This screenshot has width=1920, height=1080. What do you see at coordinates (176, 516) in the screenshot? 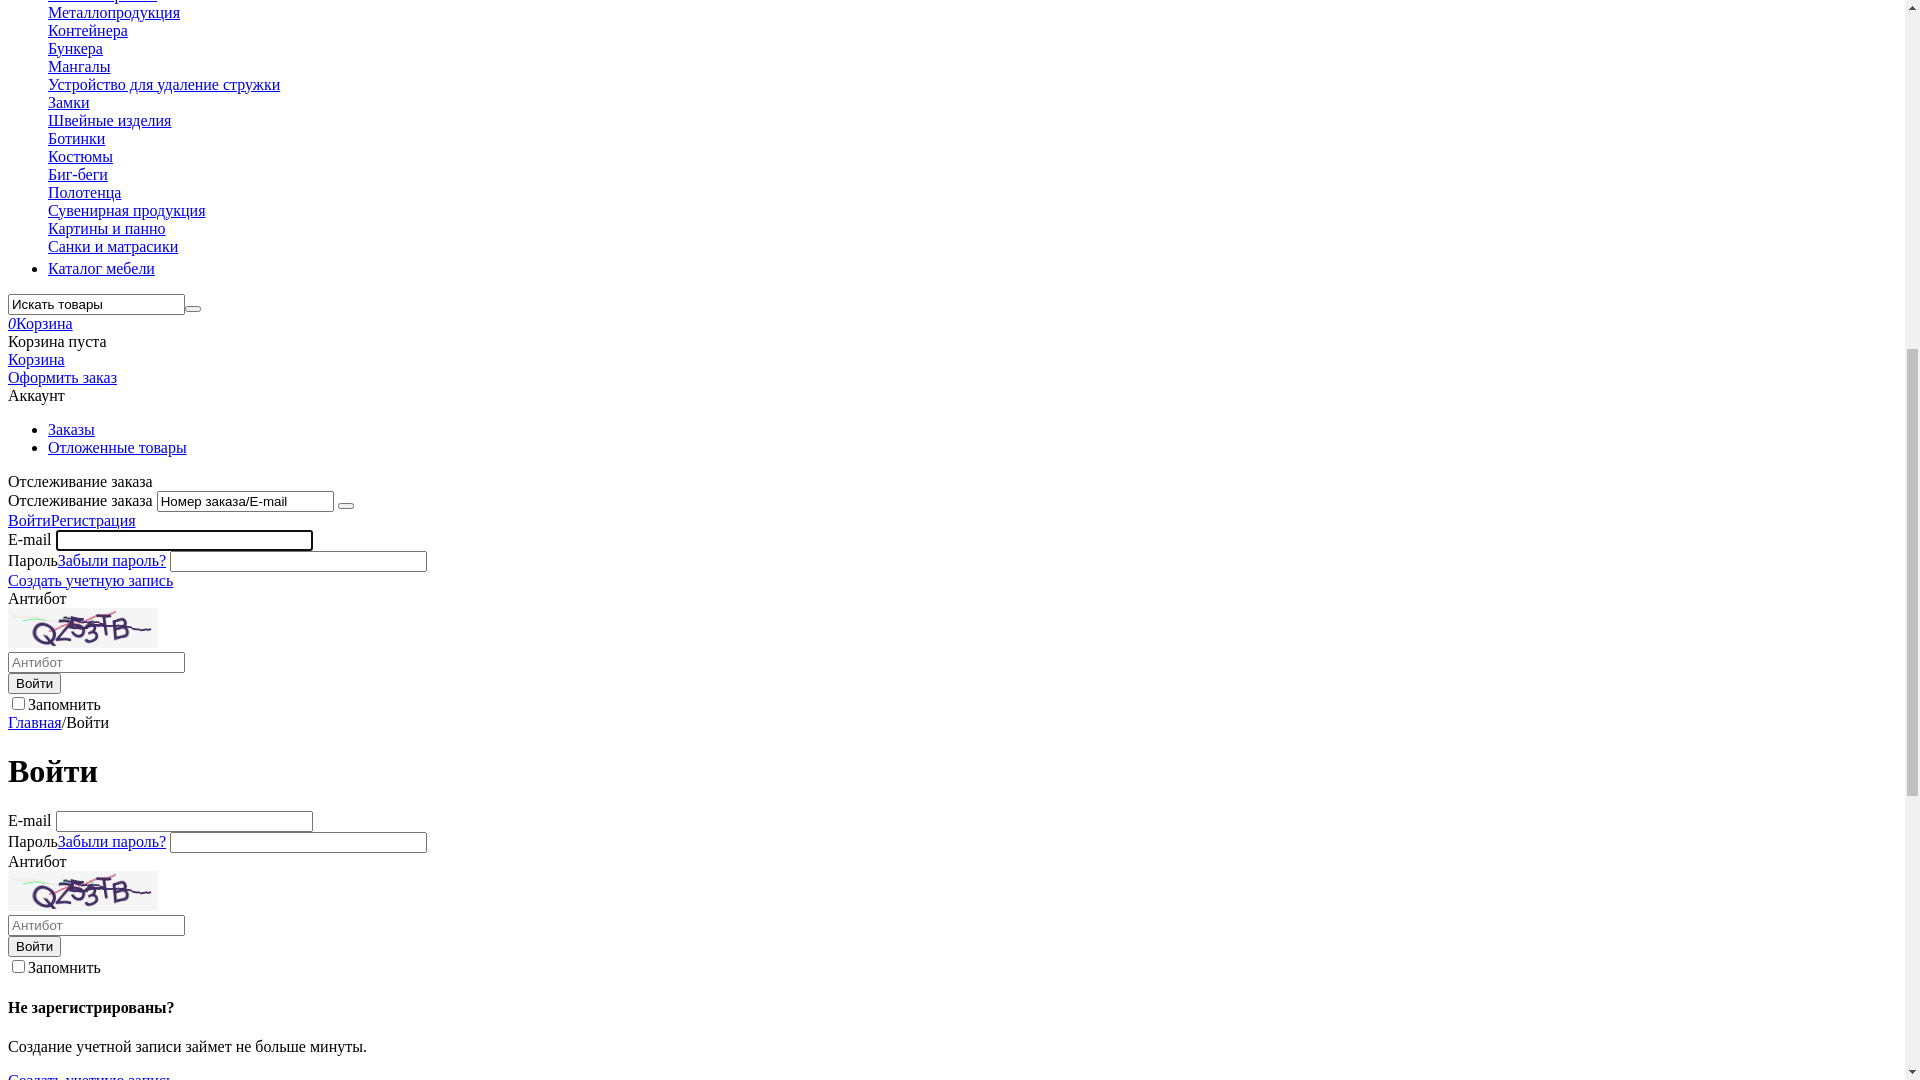
I see `8(0216)56-90-02` at bounding box center [176, 516].